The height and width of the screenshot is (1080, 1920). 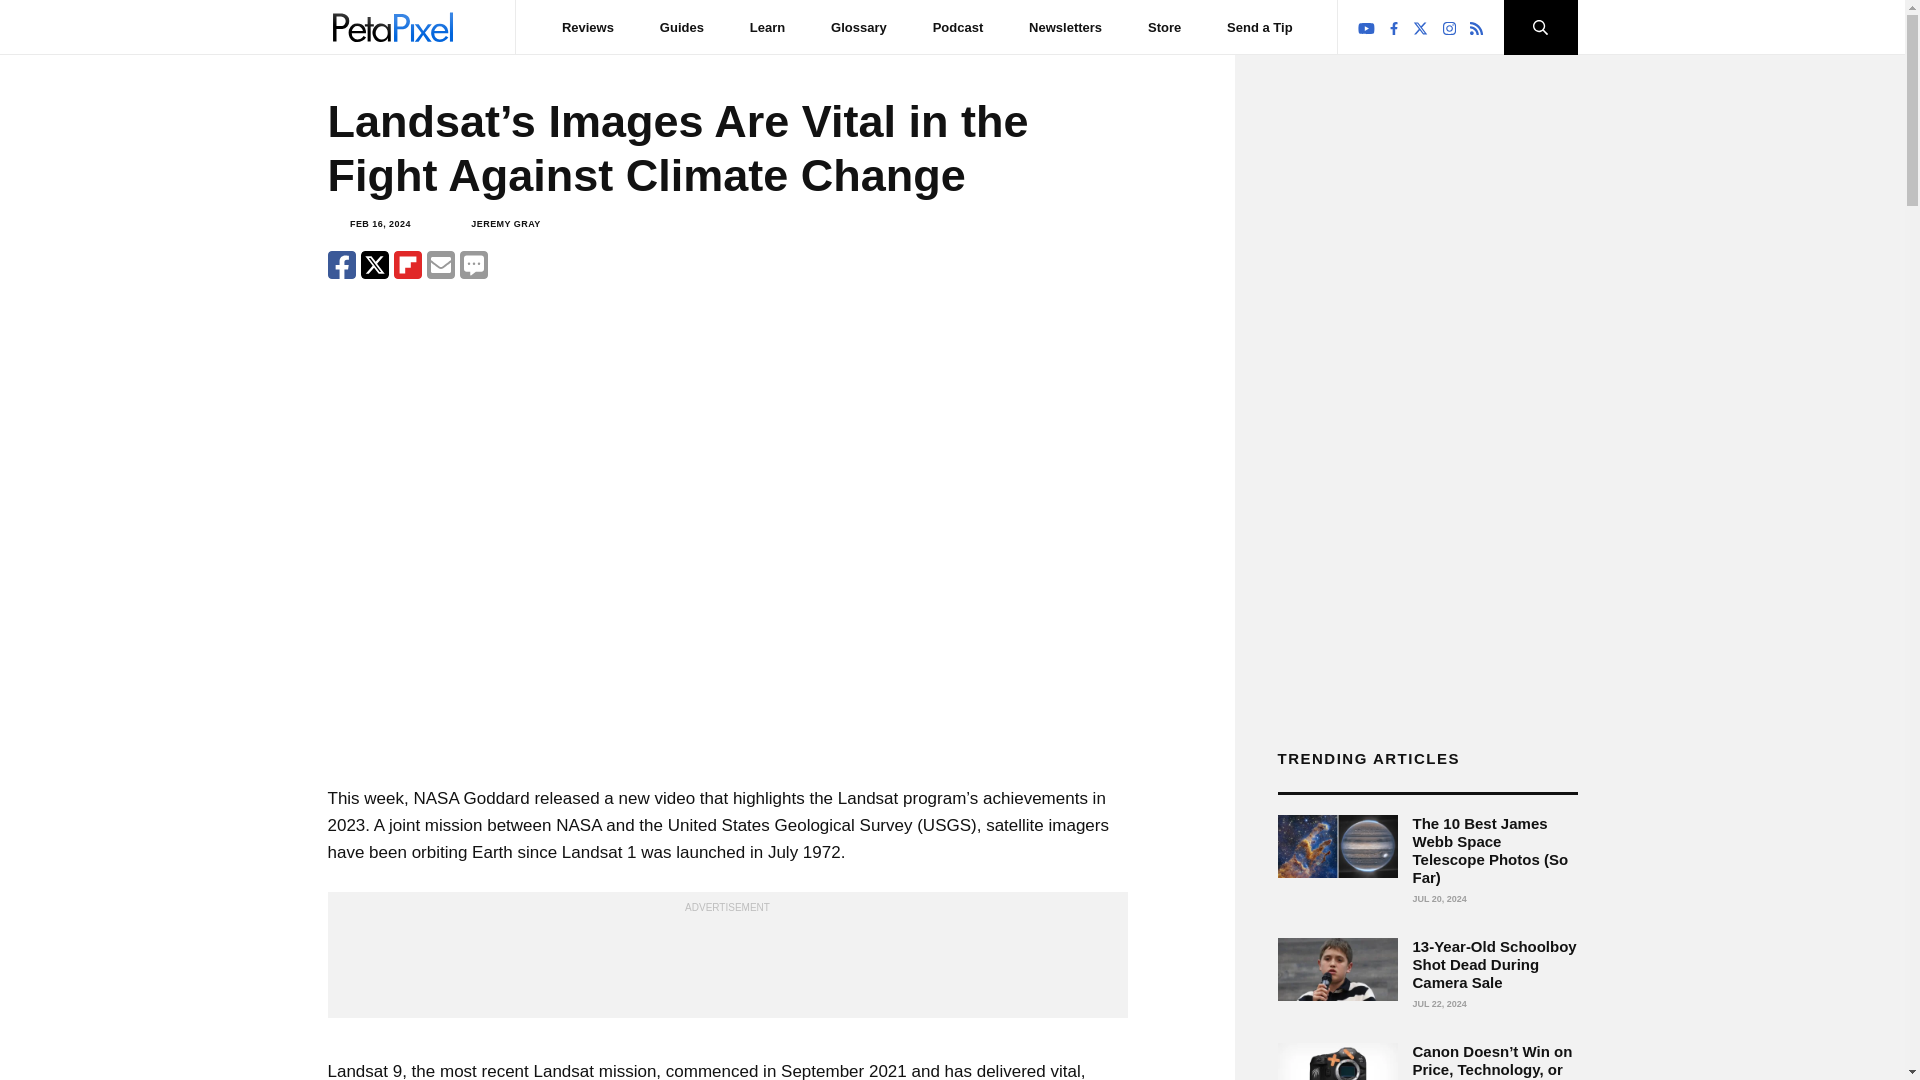 What do you see at coordinates (392, 26) in the screenshot?
I see `PetaPixel` at bounding box center [392, 26].